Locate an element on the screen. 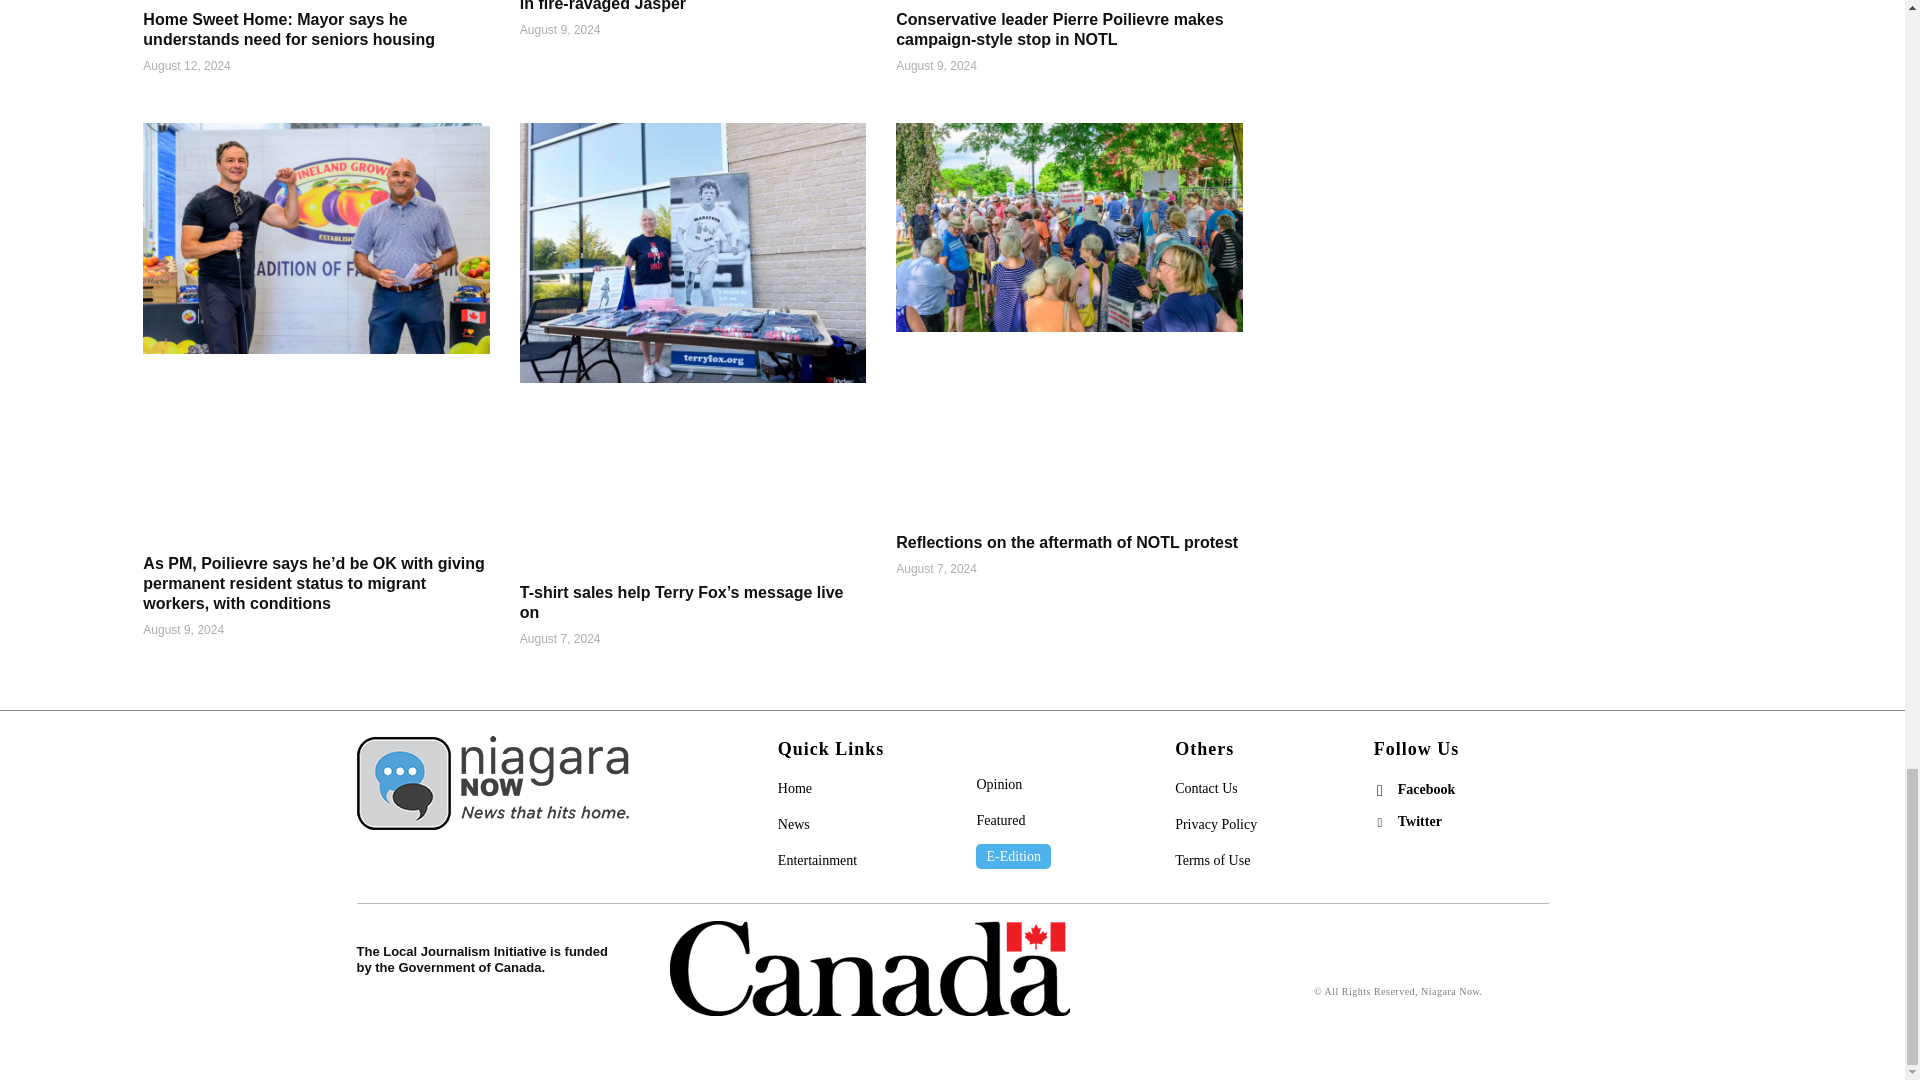 The height and width of the screenshot is (1080, 1920). Twitter is located at coordinates (1379, 822).